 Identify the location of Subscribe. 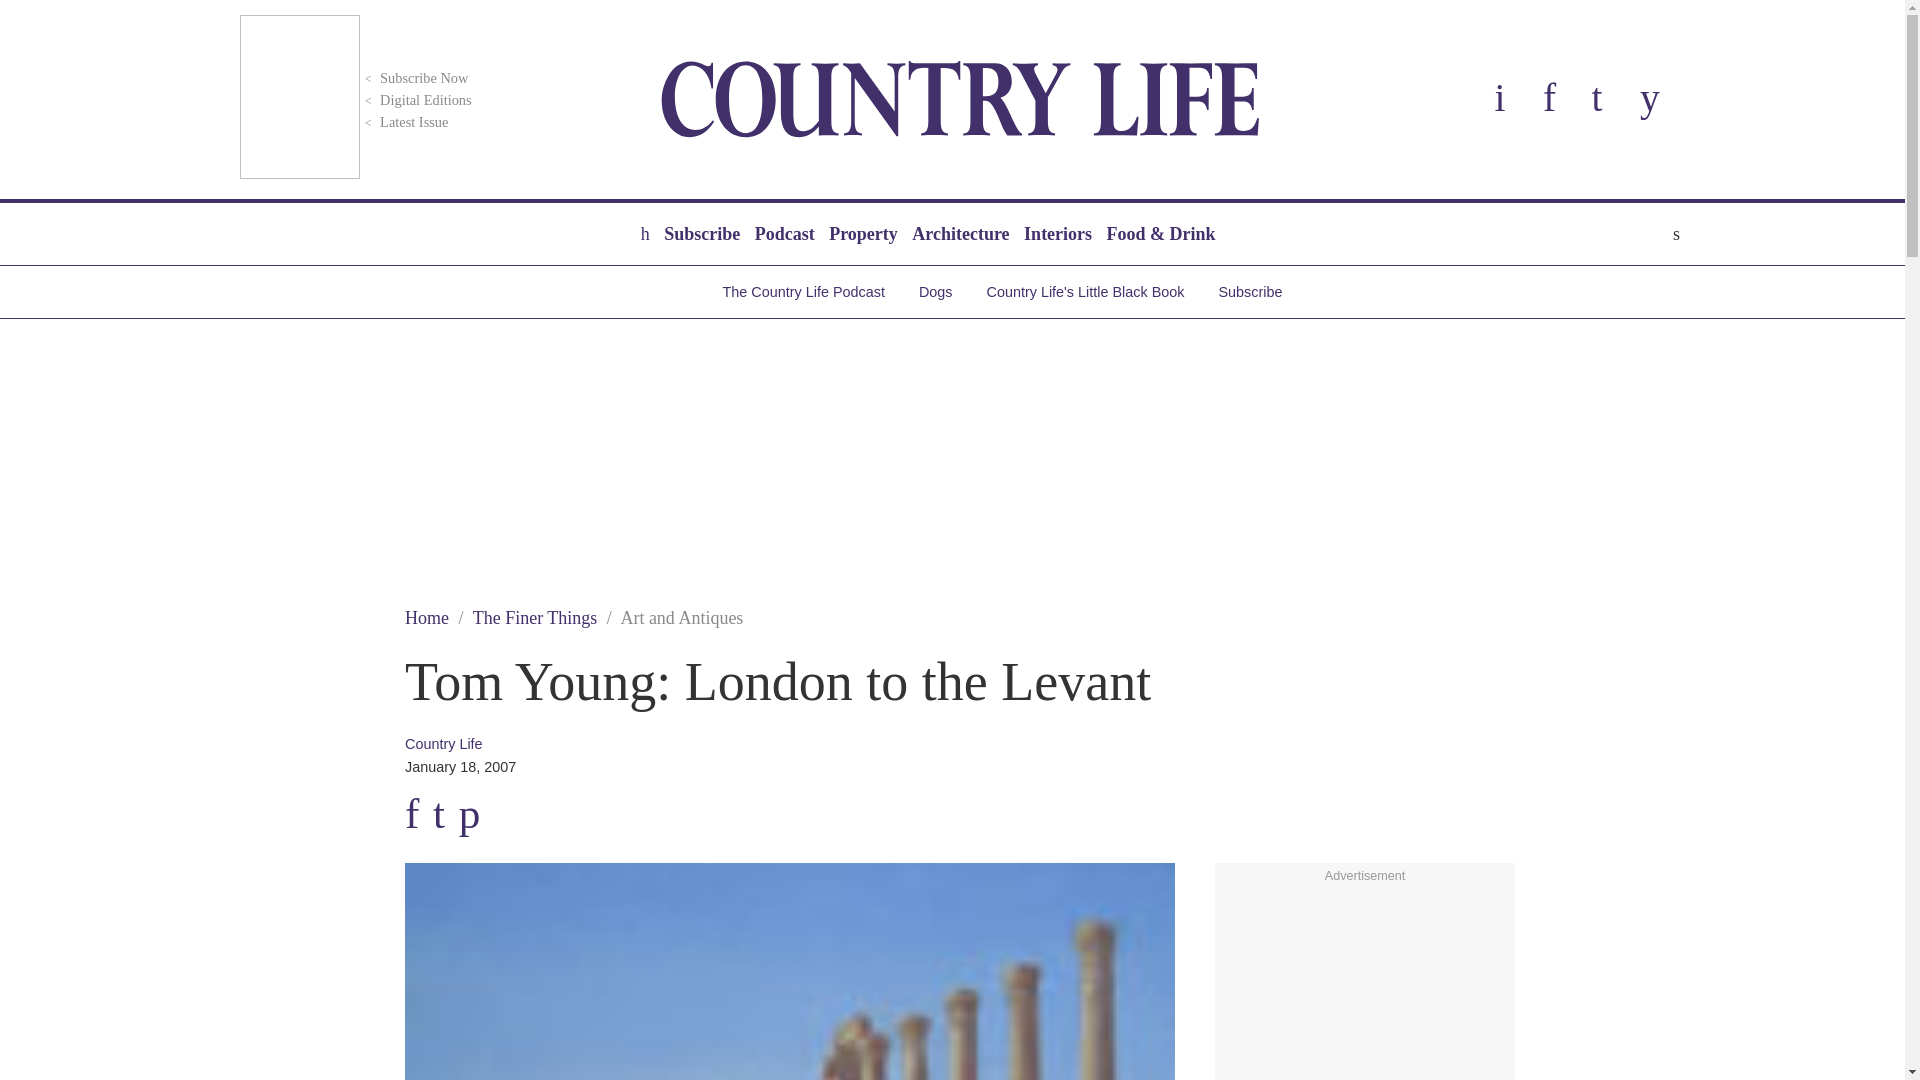
(701, 234).